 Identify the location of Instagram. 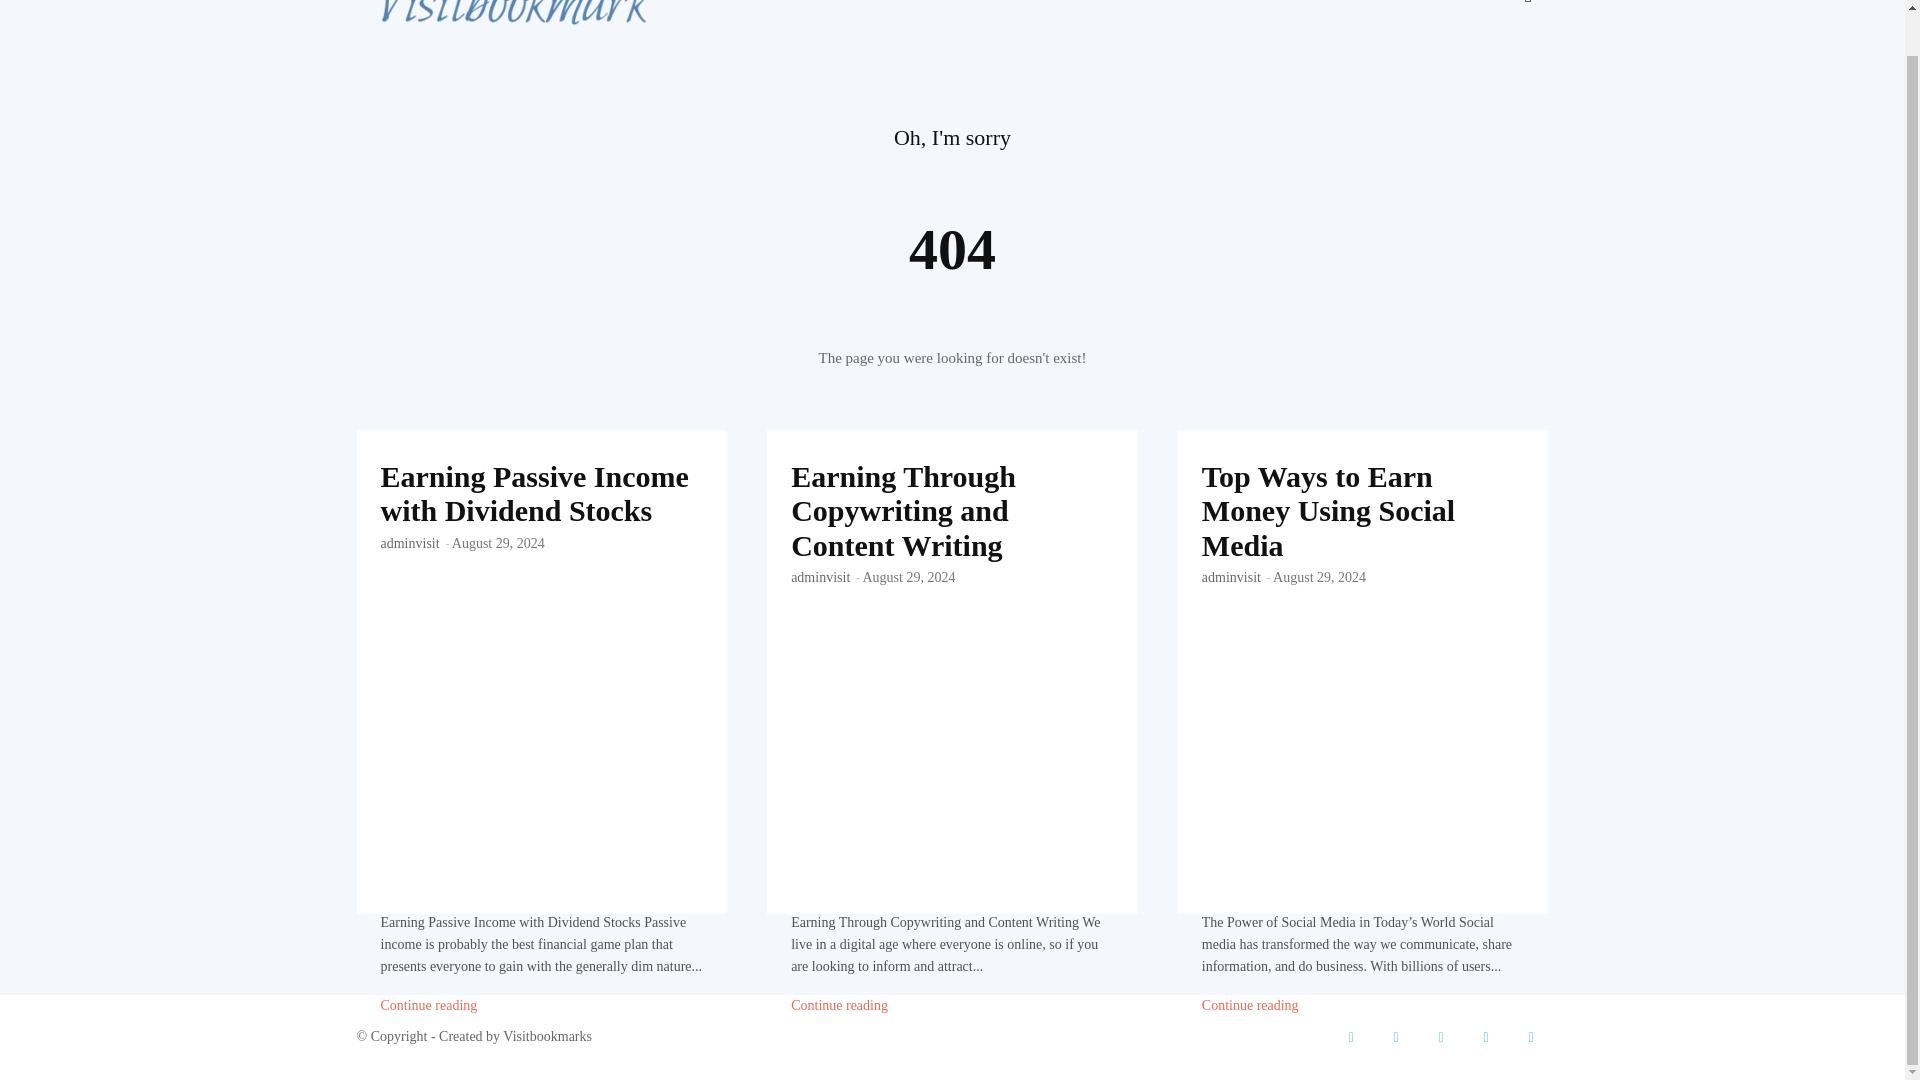
(1442, 1037).